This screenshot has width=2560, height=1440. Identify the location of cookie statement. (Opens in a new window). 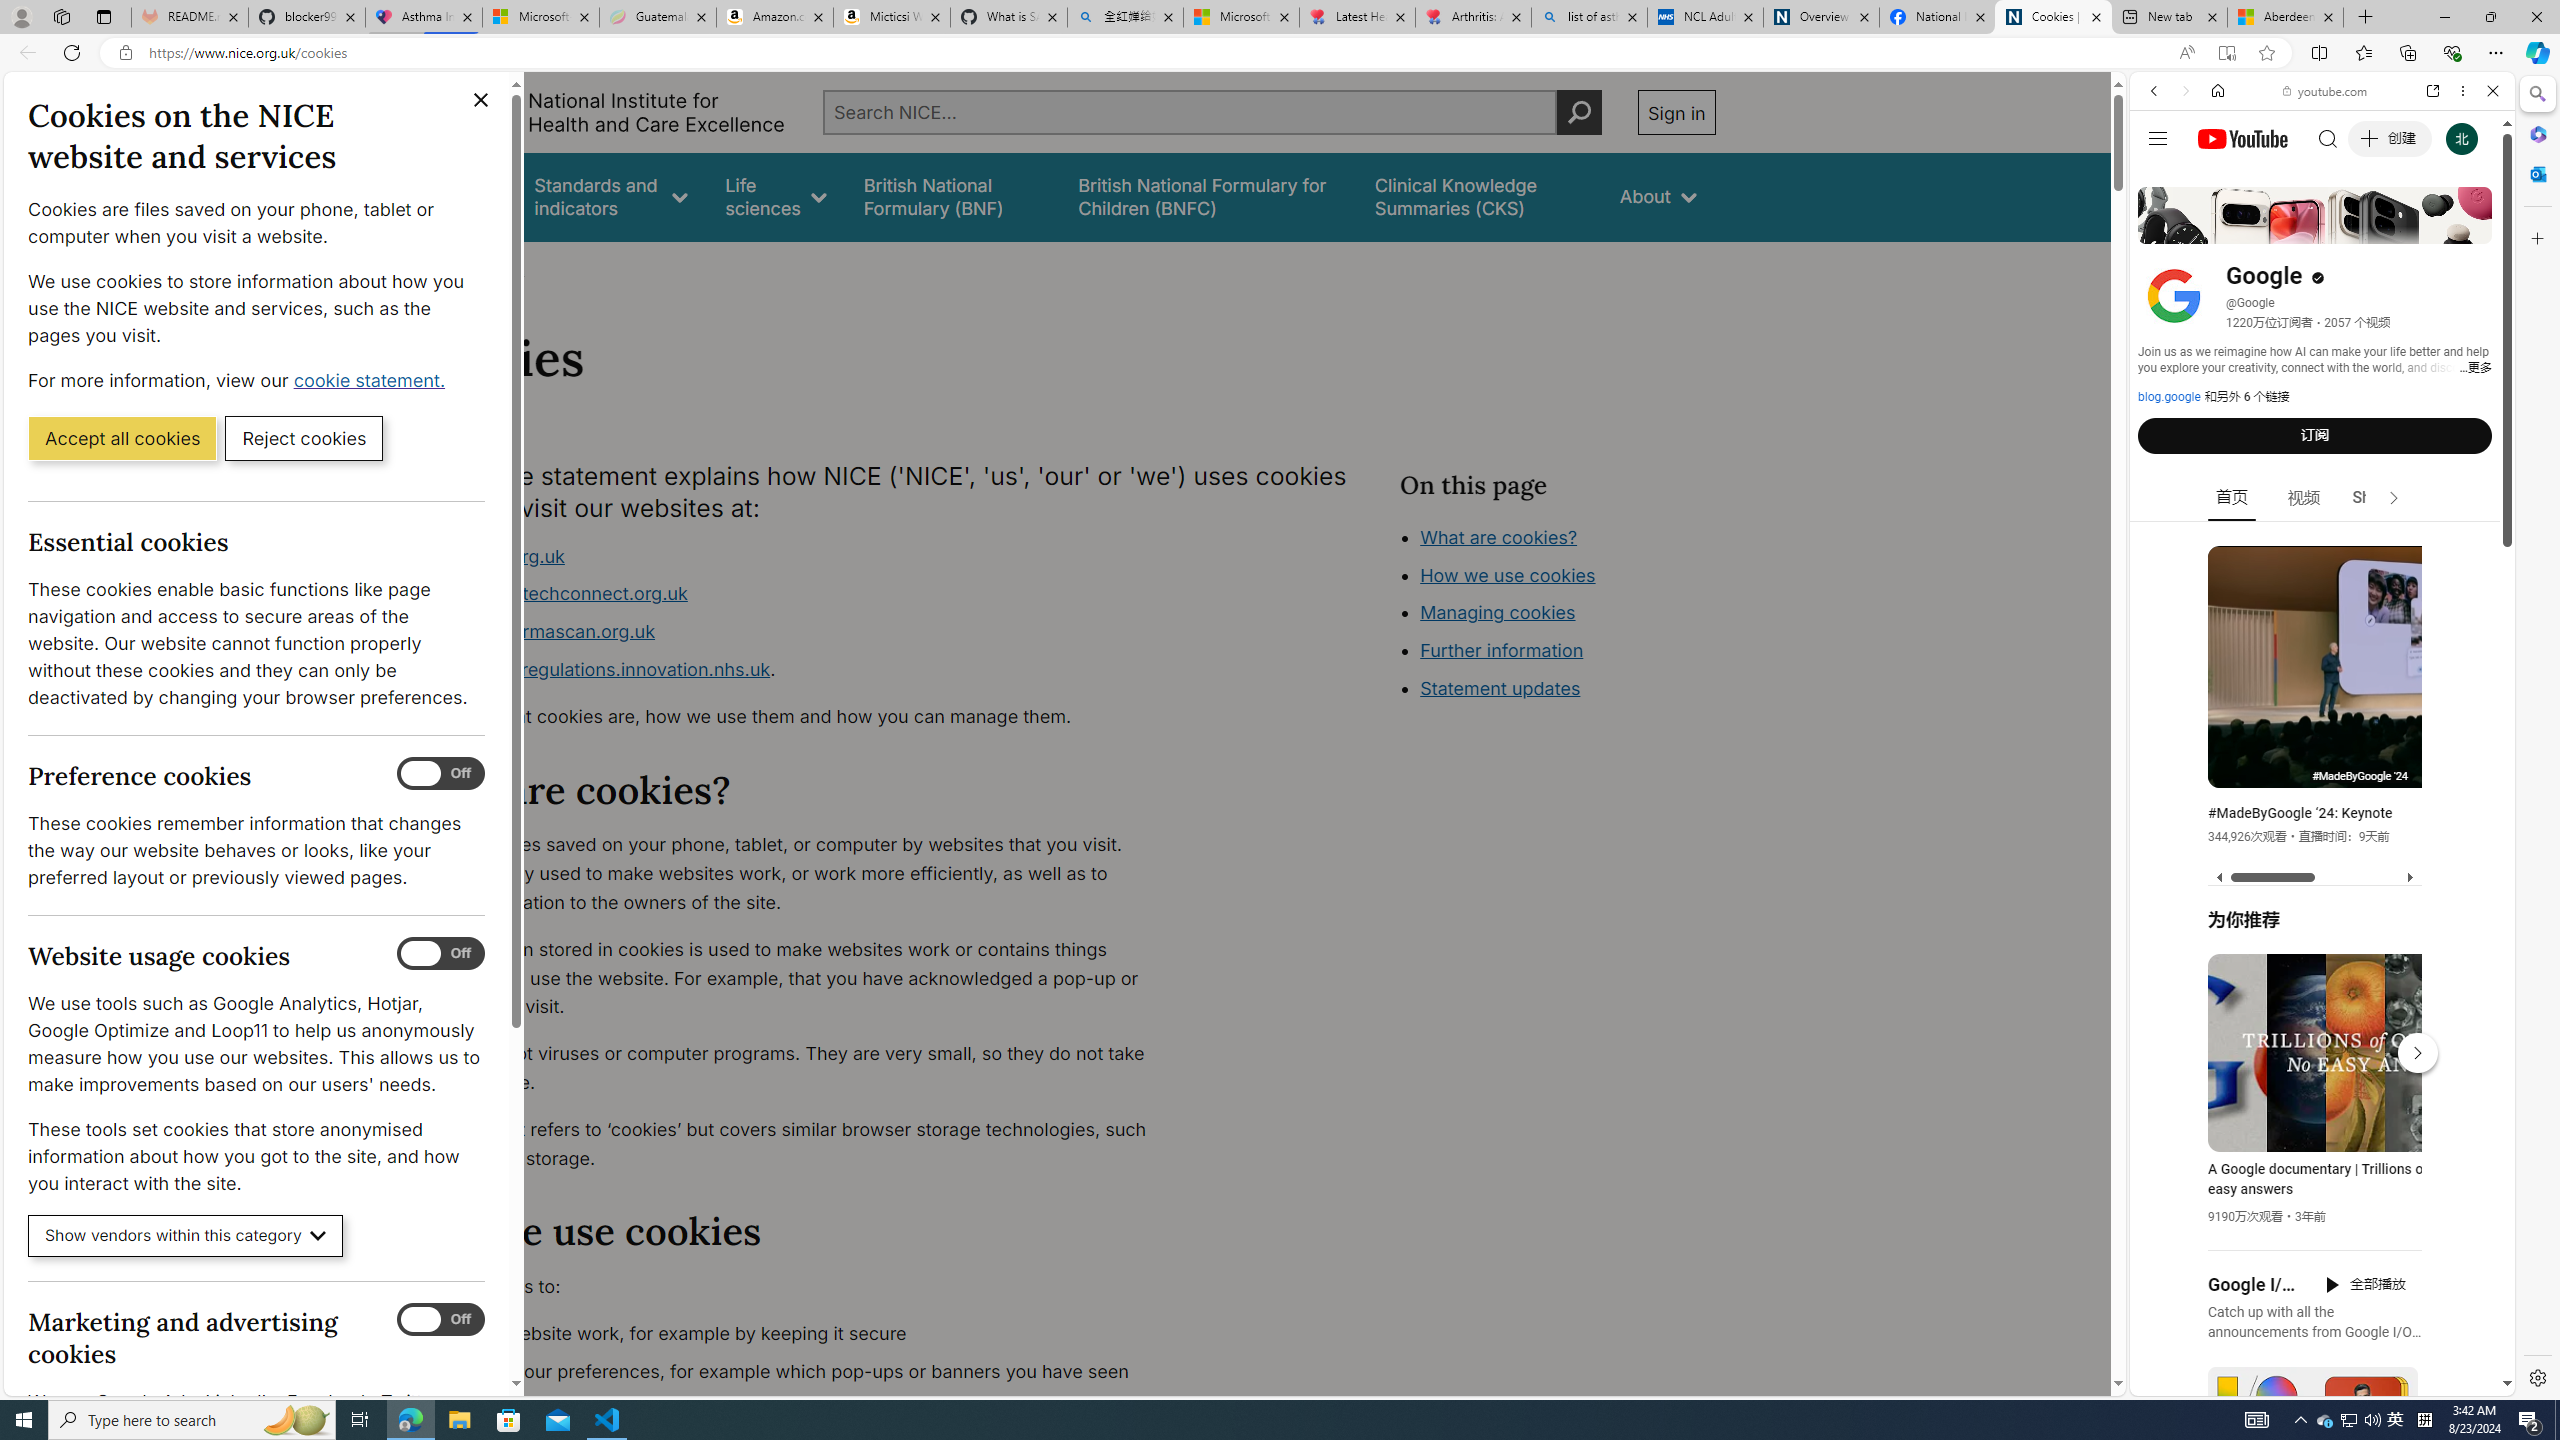
(372, 380).